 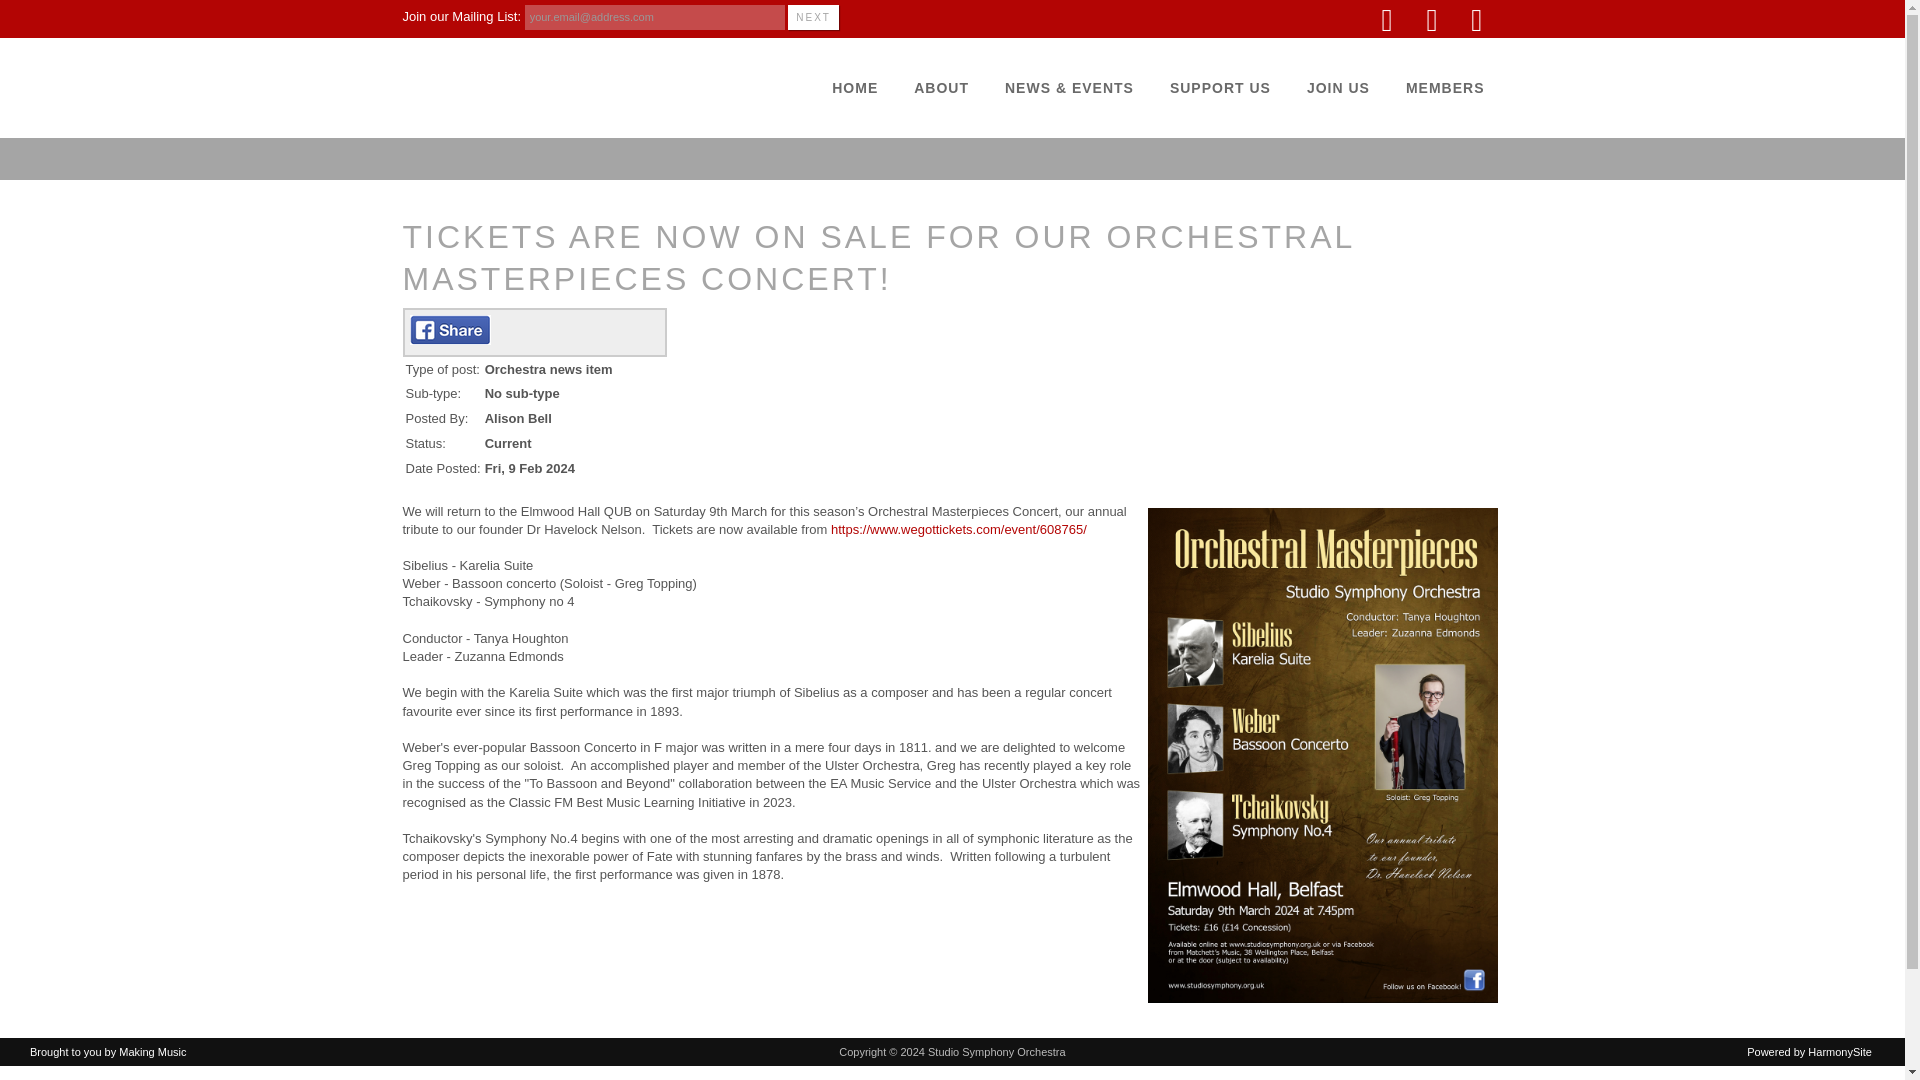 What do you see at coordinates (1220, 88) in the screenshot?
I see `SUPPORT US` at bounding box center [1220, 88].